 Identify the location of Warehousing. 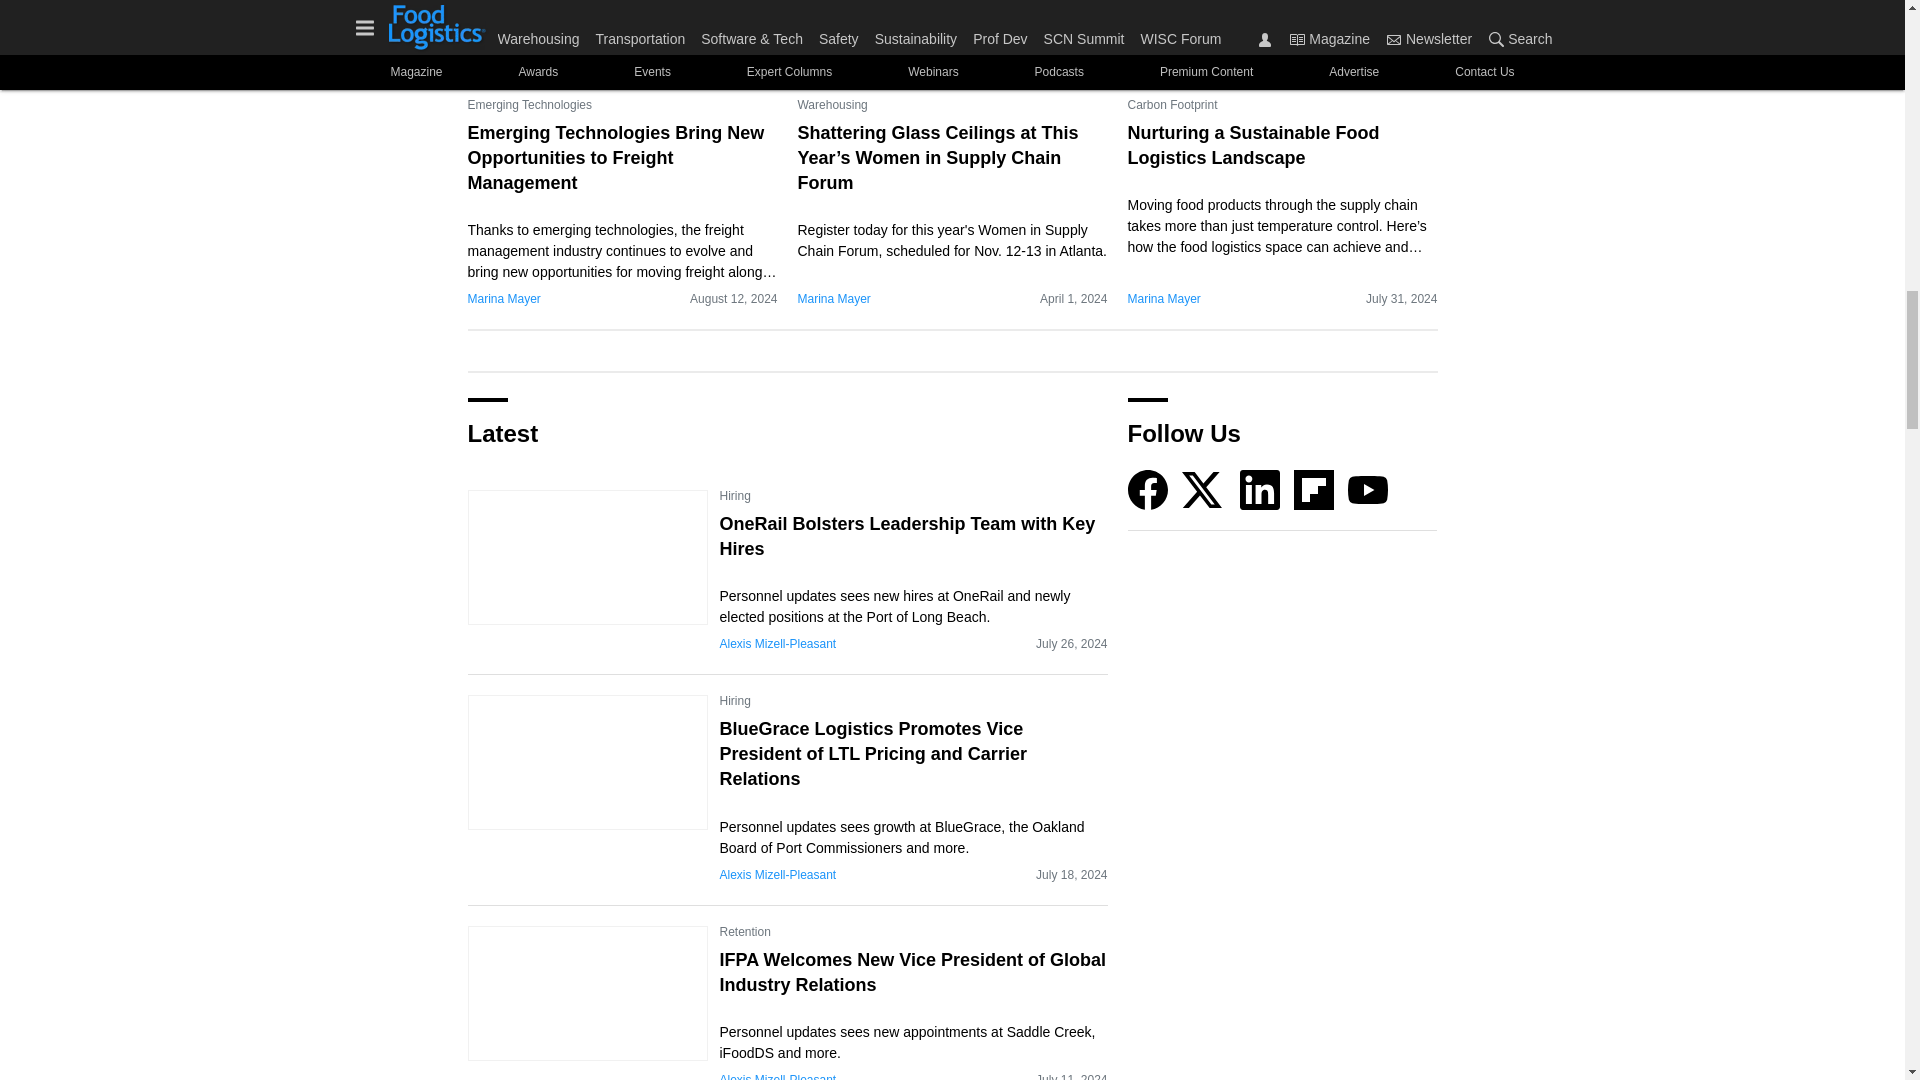
(832, 104).